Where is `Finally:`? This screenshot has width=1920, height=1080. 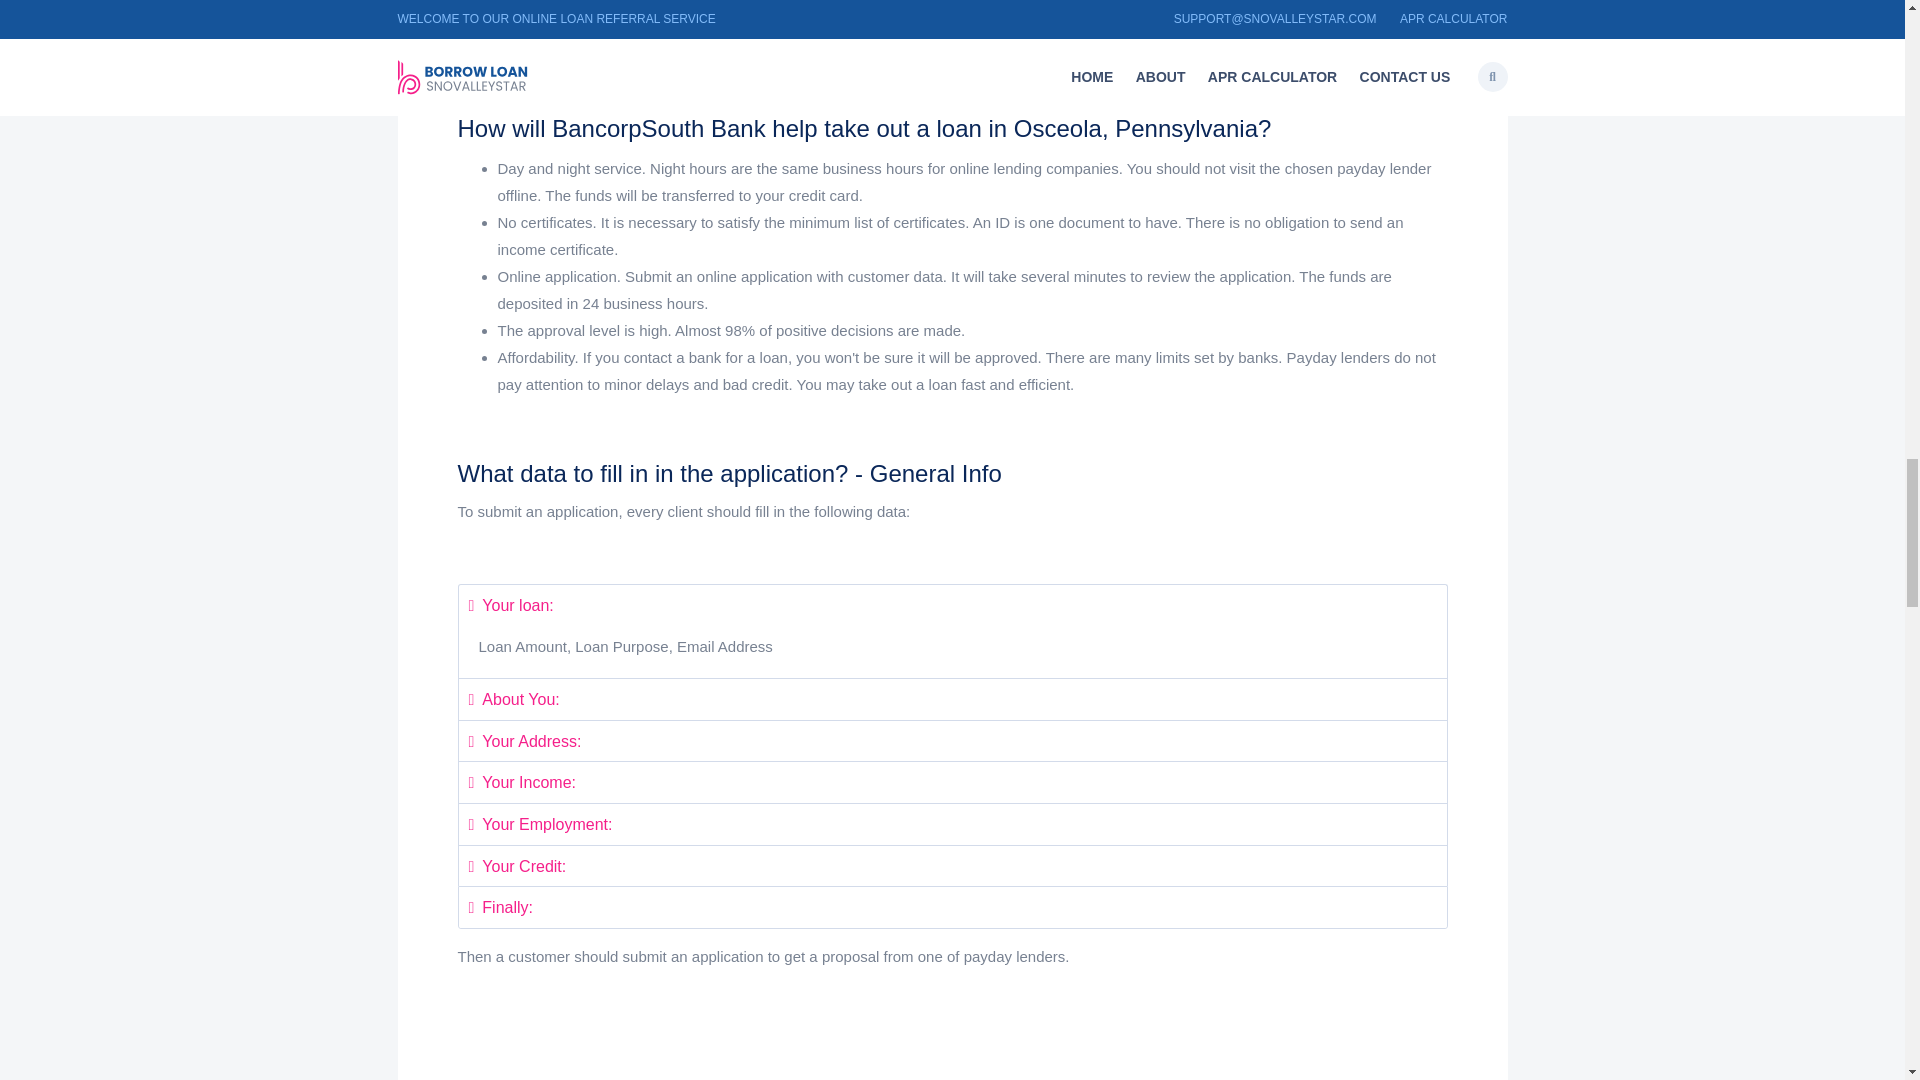
Finally: is located at coordinates (500, 906).